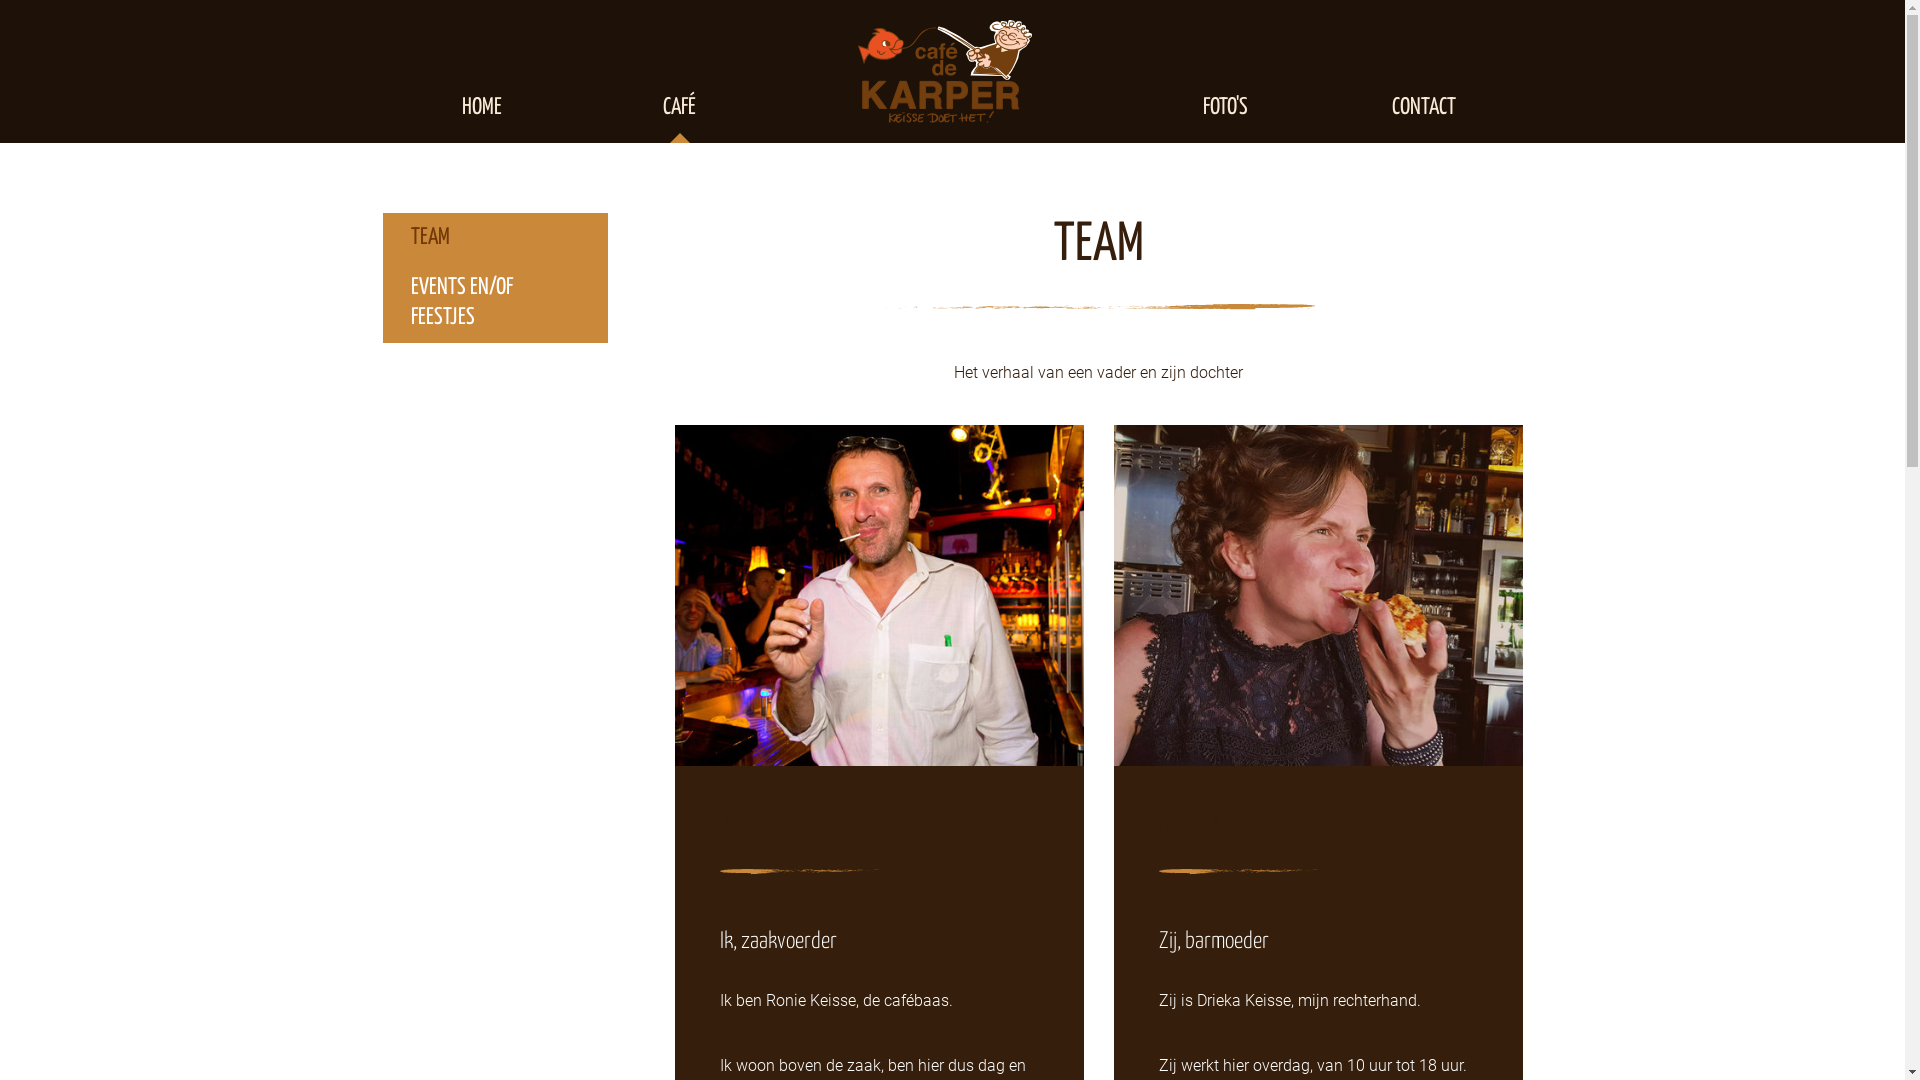  What do you see at coordinates (494, 303) in the screenshot?
I see `EVENTS EN/OF FEESTJES` at bounding box center [494, 303].